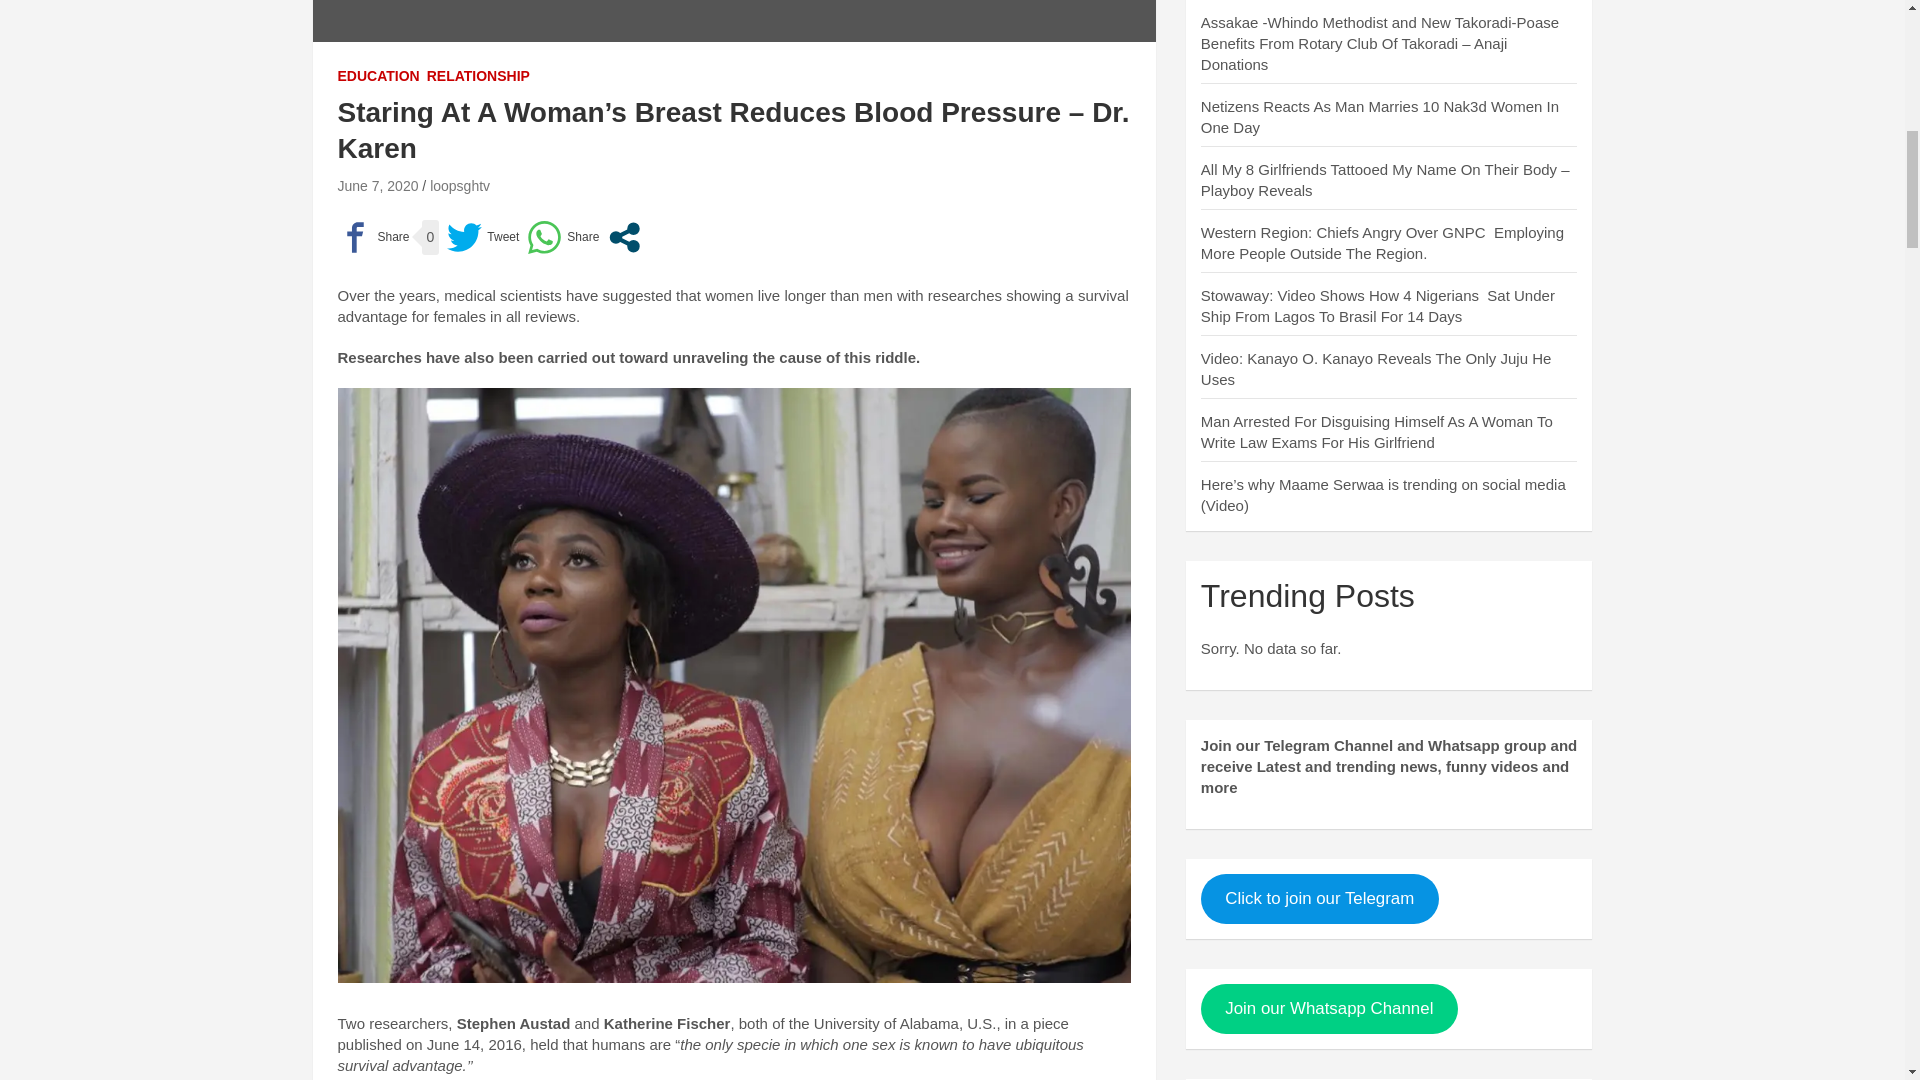 The width and height of the screenshot is (1920, 1080). I want to click on Tweet, so click(482, 237).